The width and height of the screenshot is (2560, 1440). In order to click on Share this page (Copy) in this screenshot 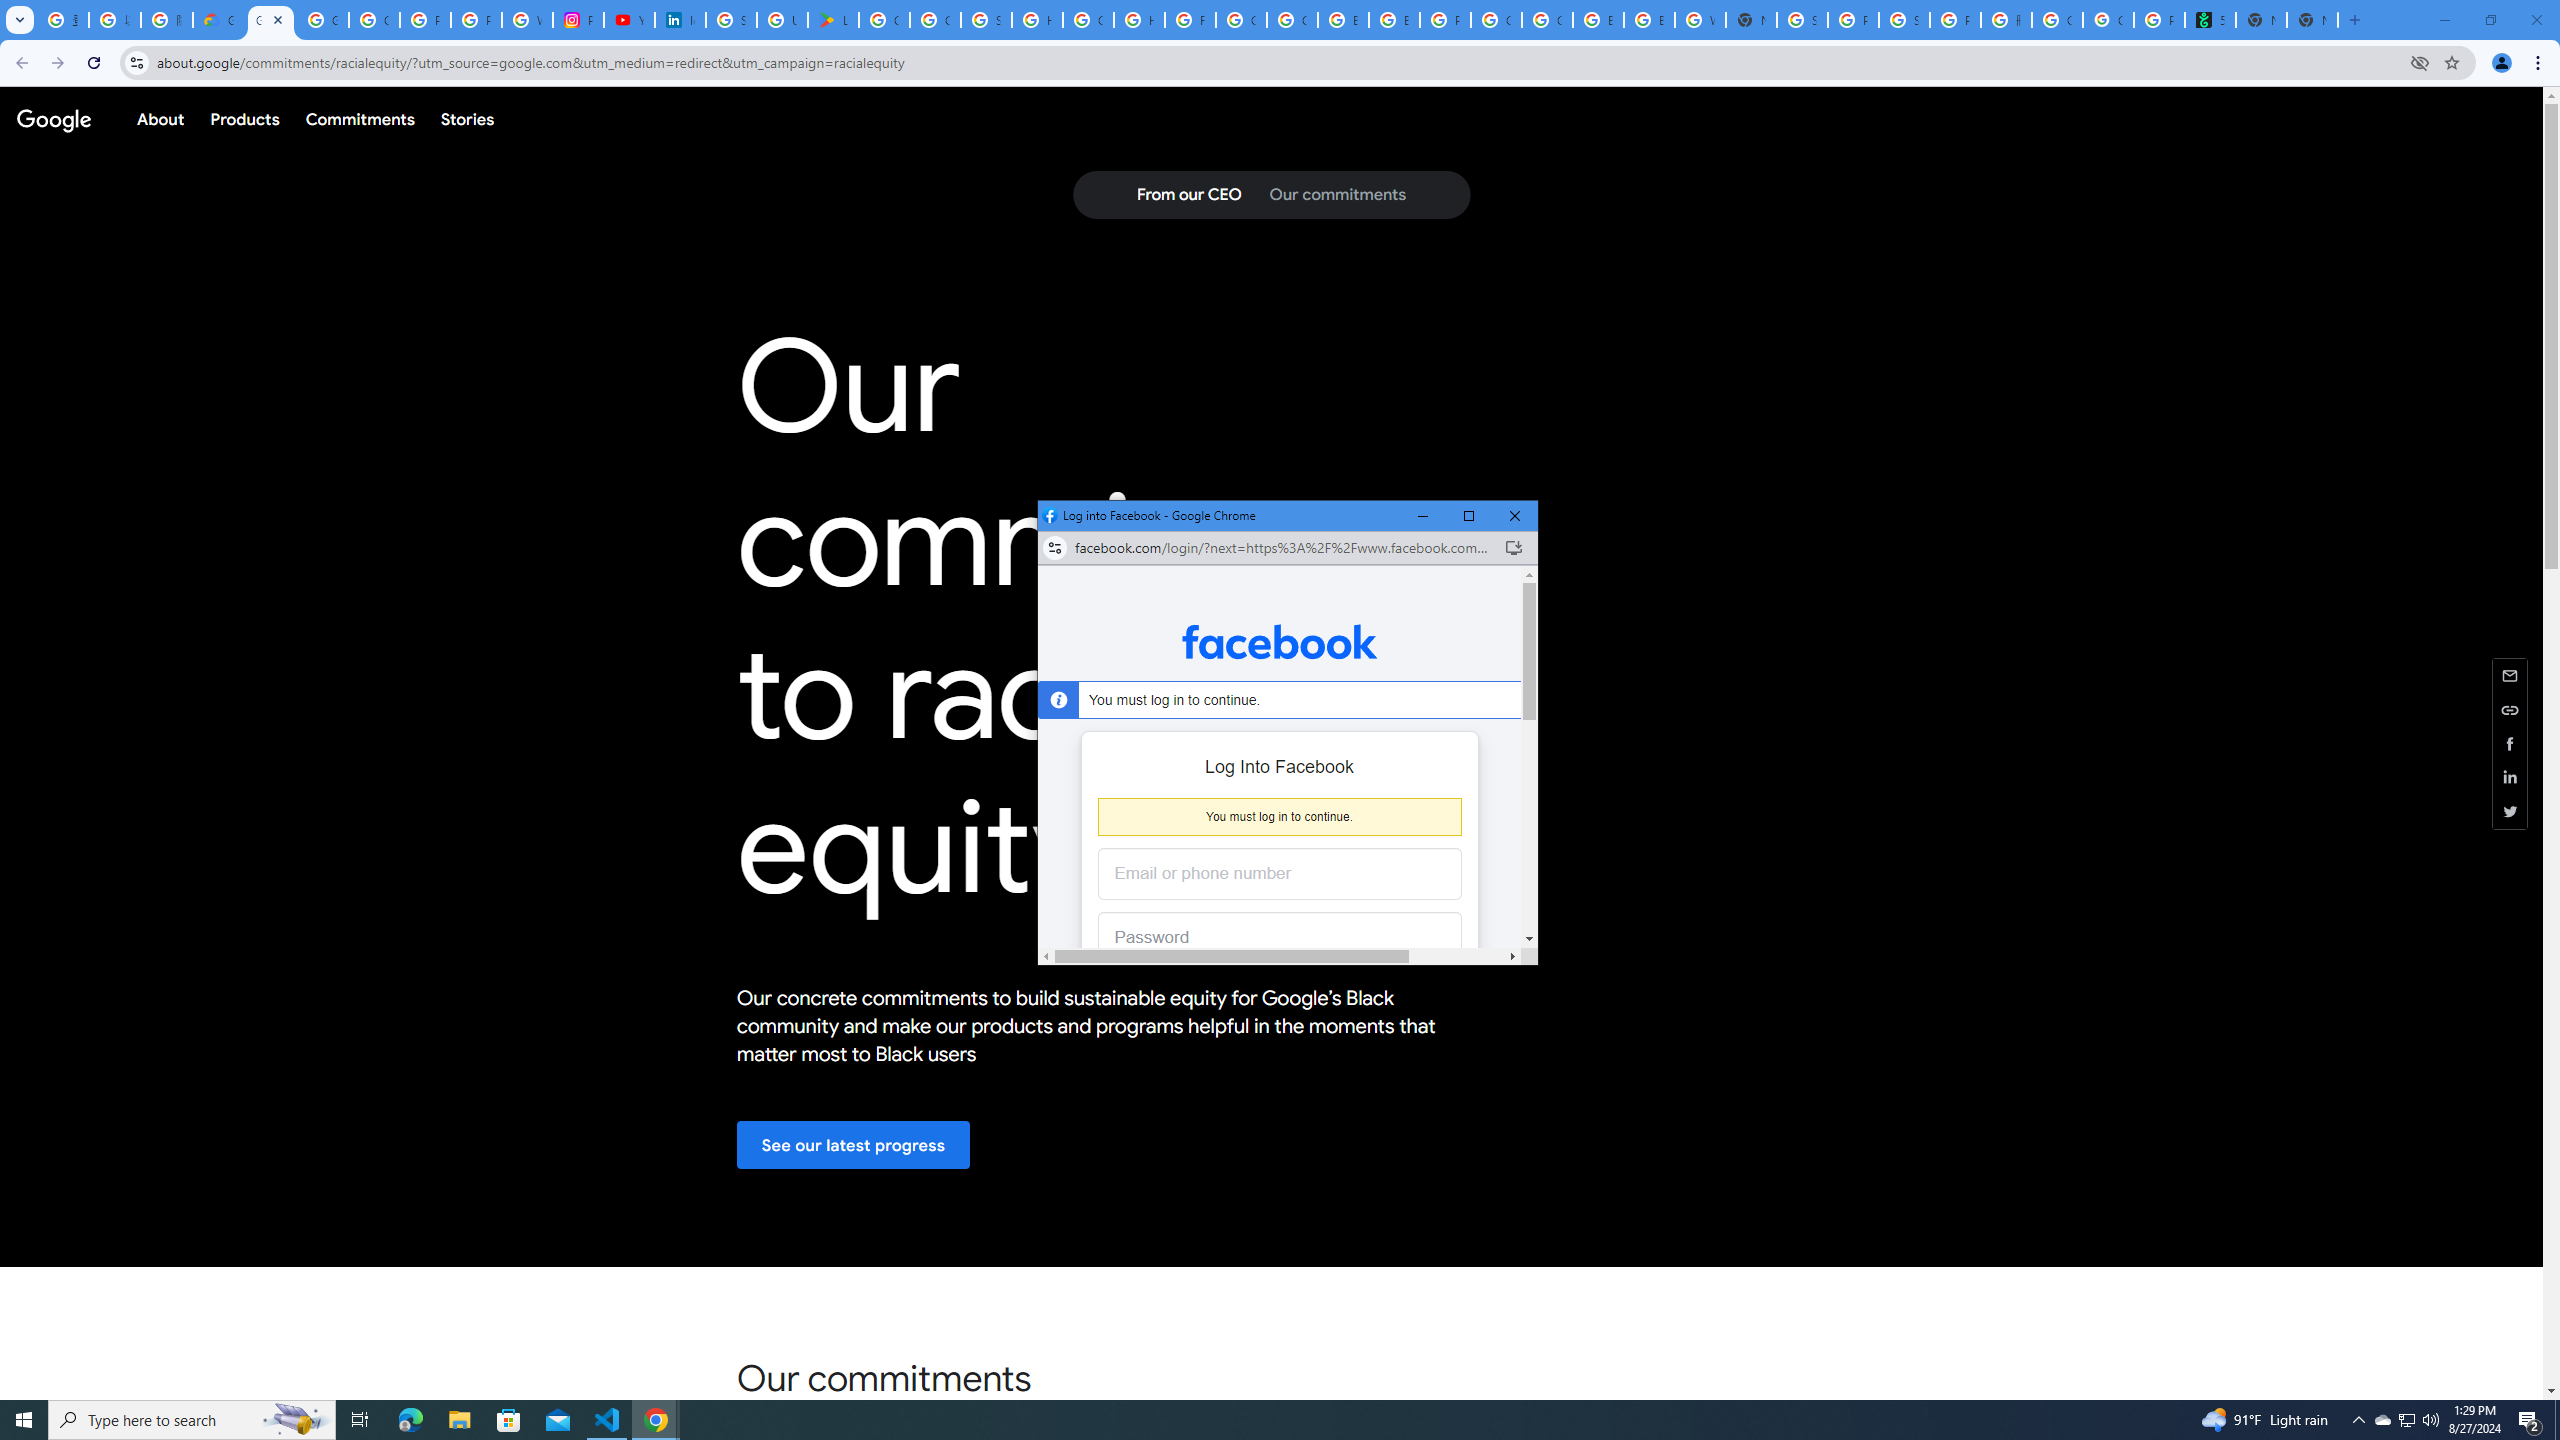, I will do `click(2510, 710)`.